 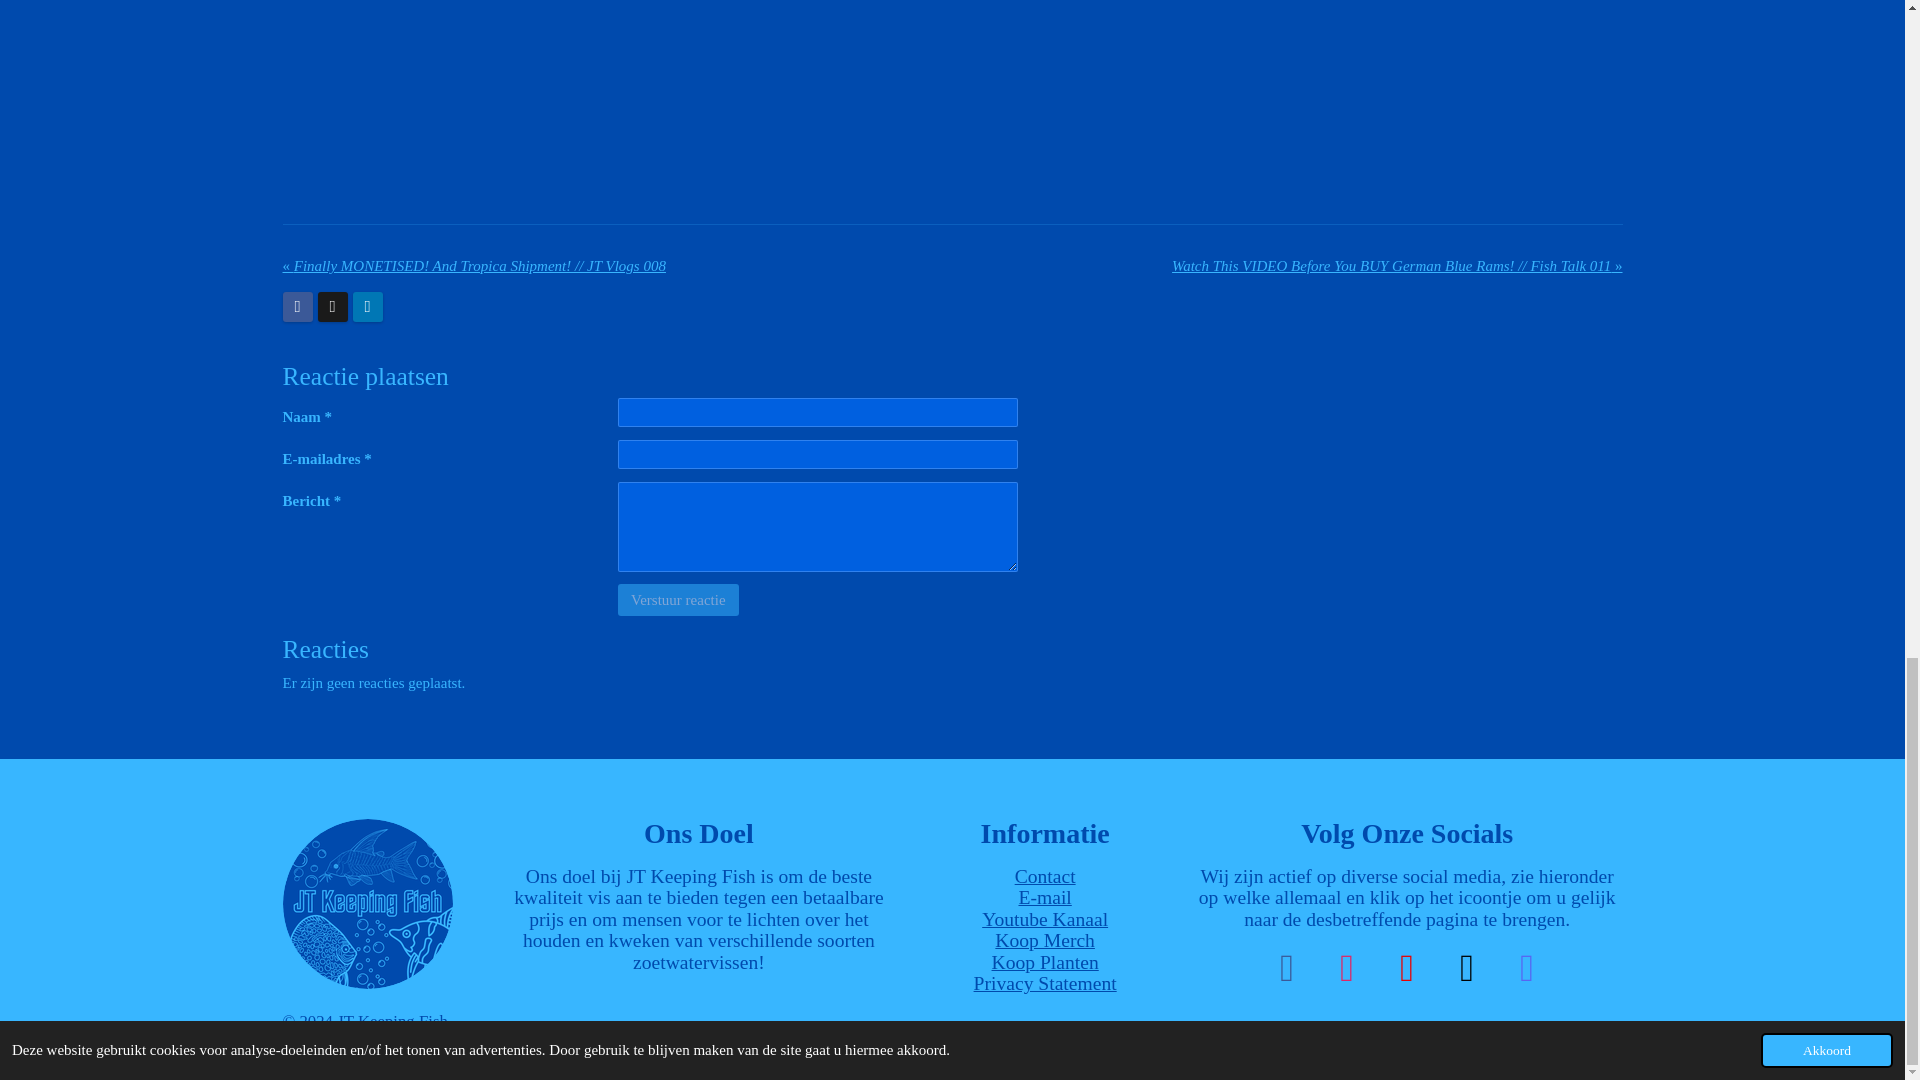 What do you see at coordinates (678, 600) in the screenshot?
I see `Verstuur reactie` at bounding box center [678, 600].